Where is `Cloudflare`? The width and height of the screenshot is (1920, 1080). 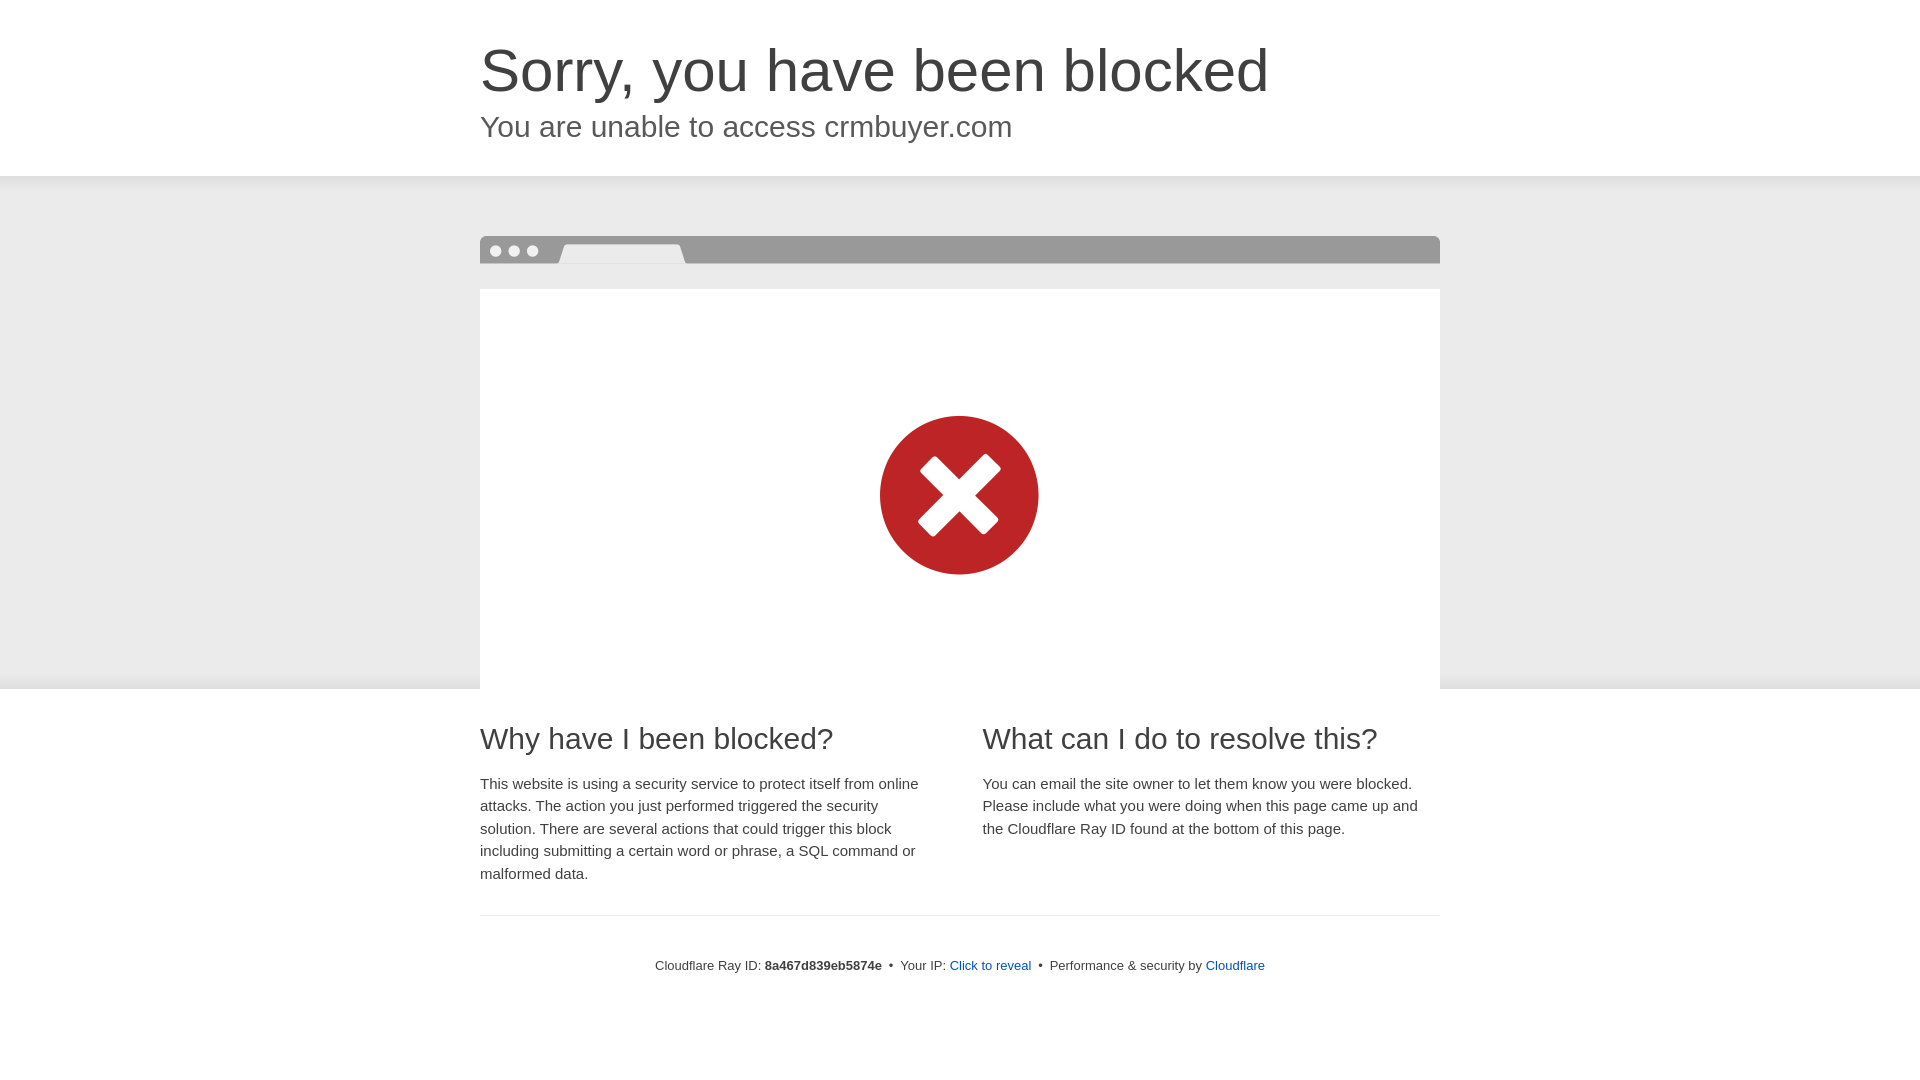 Cloudflare is located at coordinates (1235, 965).